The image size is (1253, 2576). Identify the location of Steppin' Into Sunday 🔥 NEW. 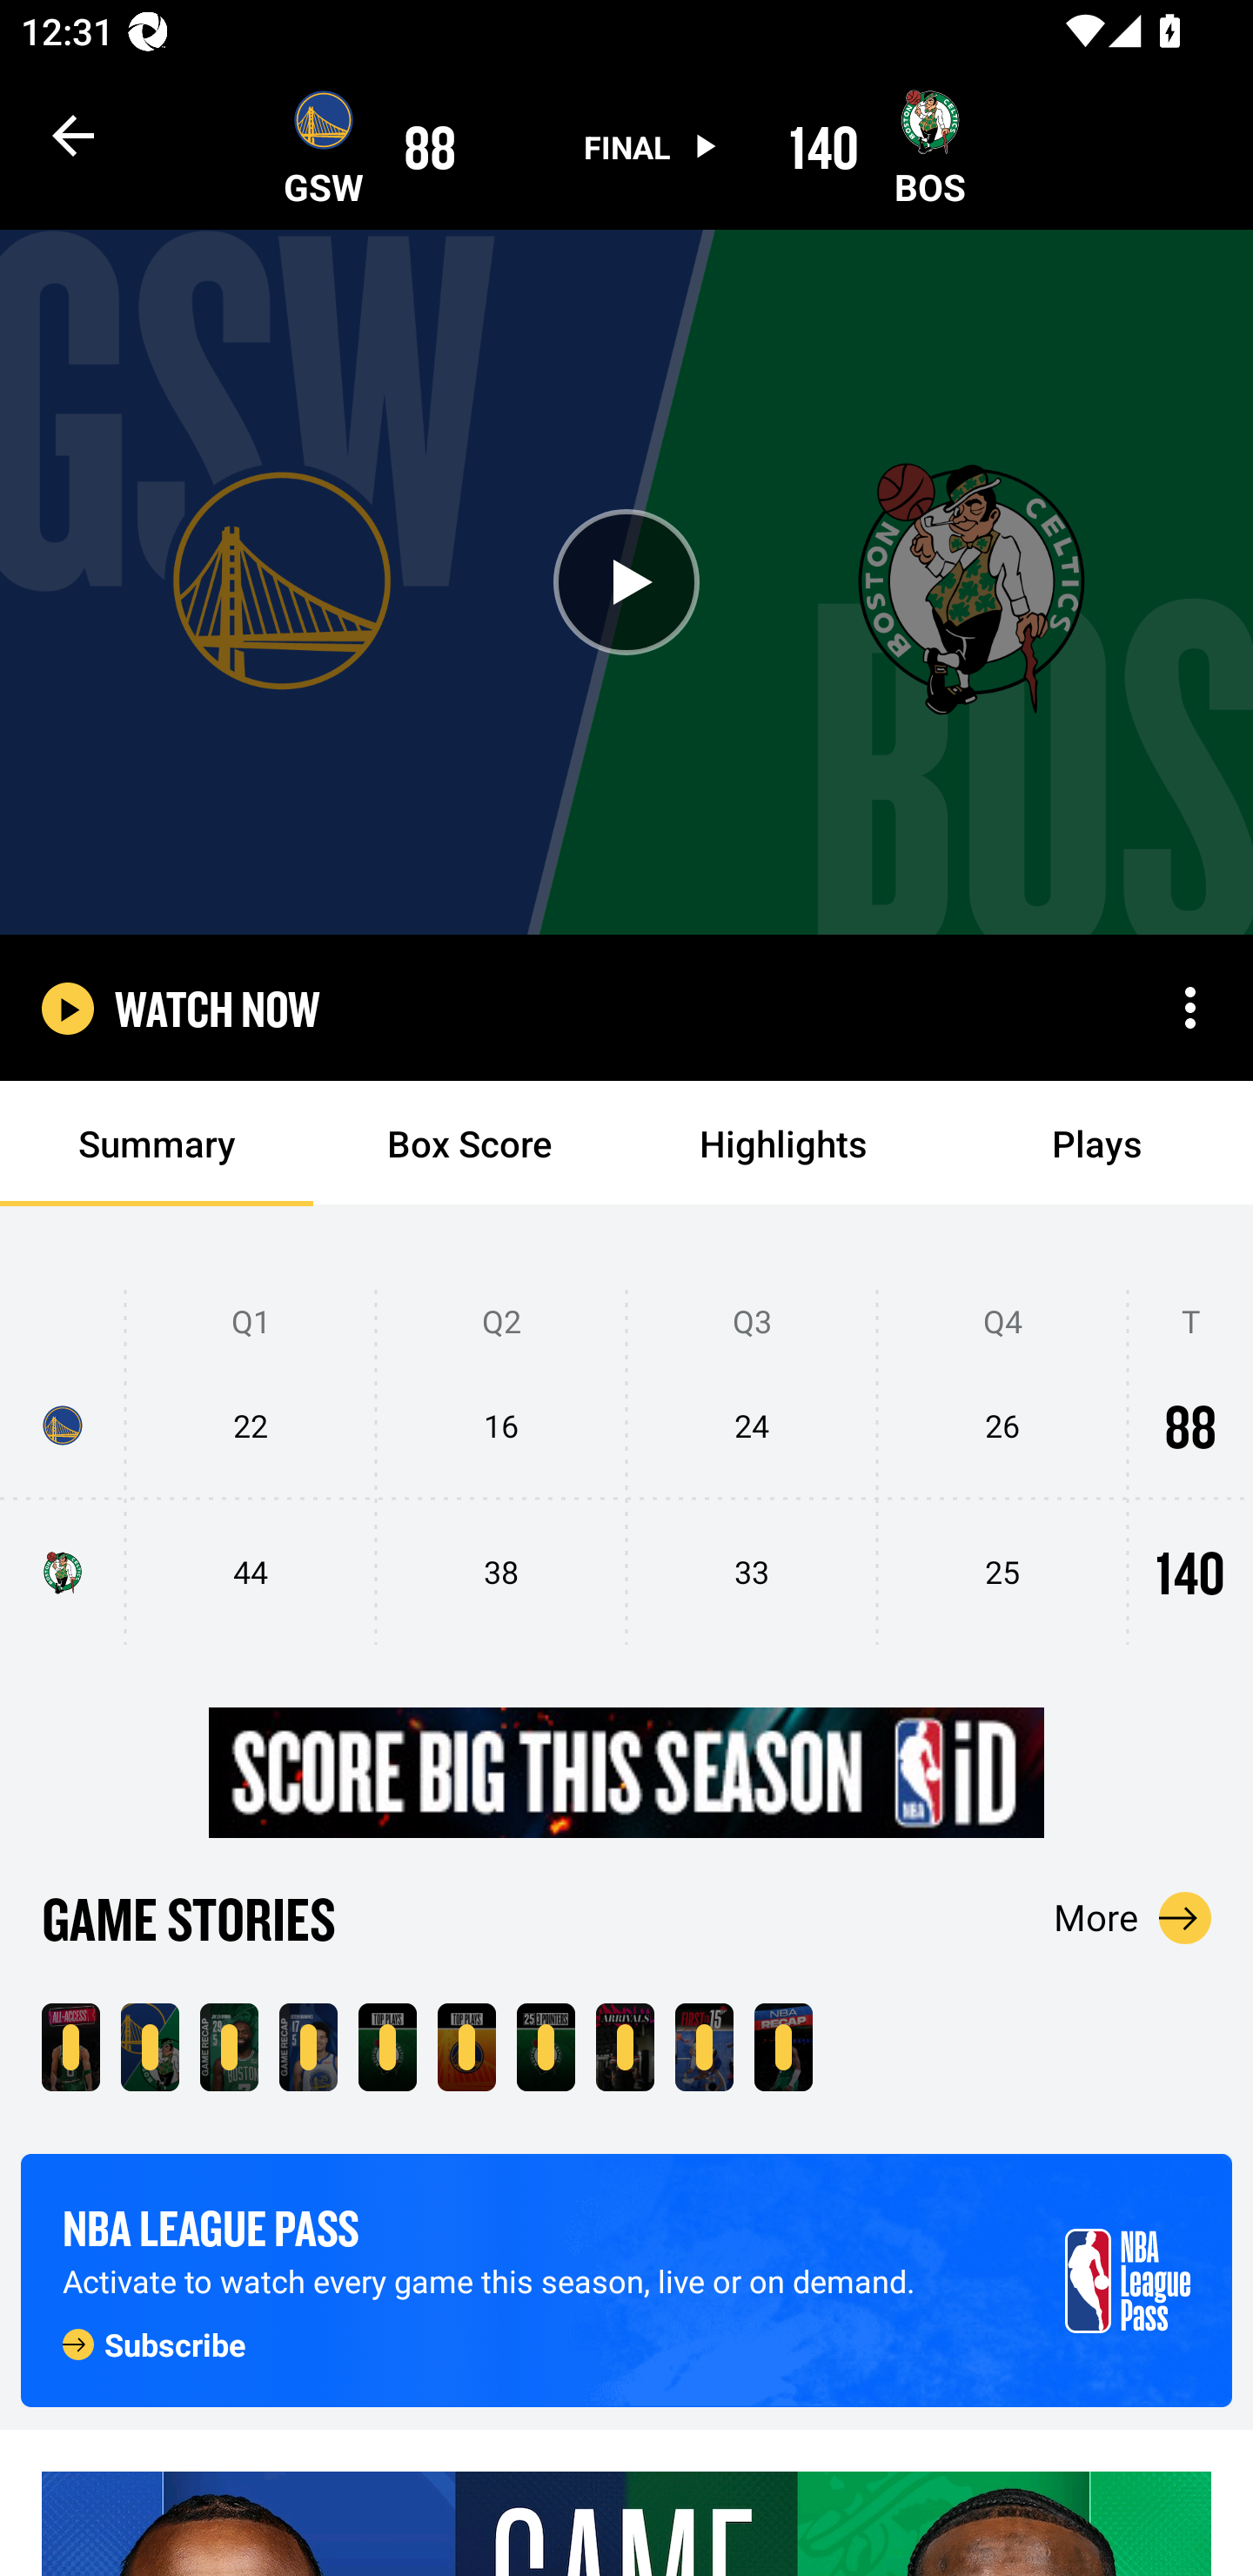
(625, 2047).